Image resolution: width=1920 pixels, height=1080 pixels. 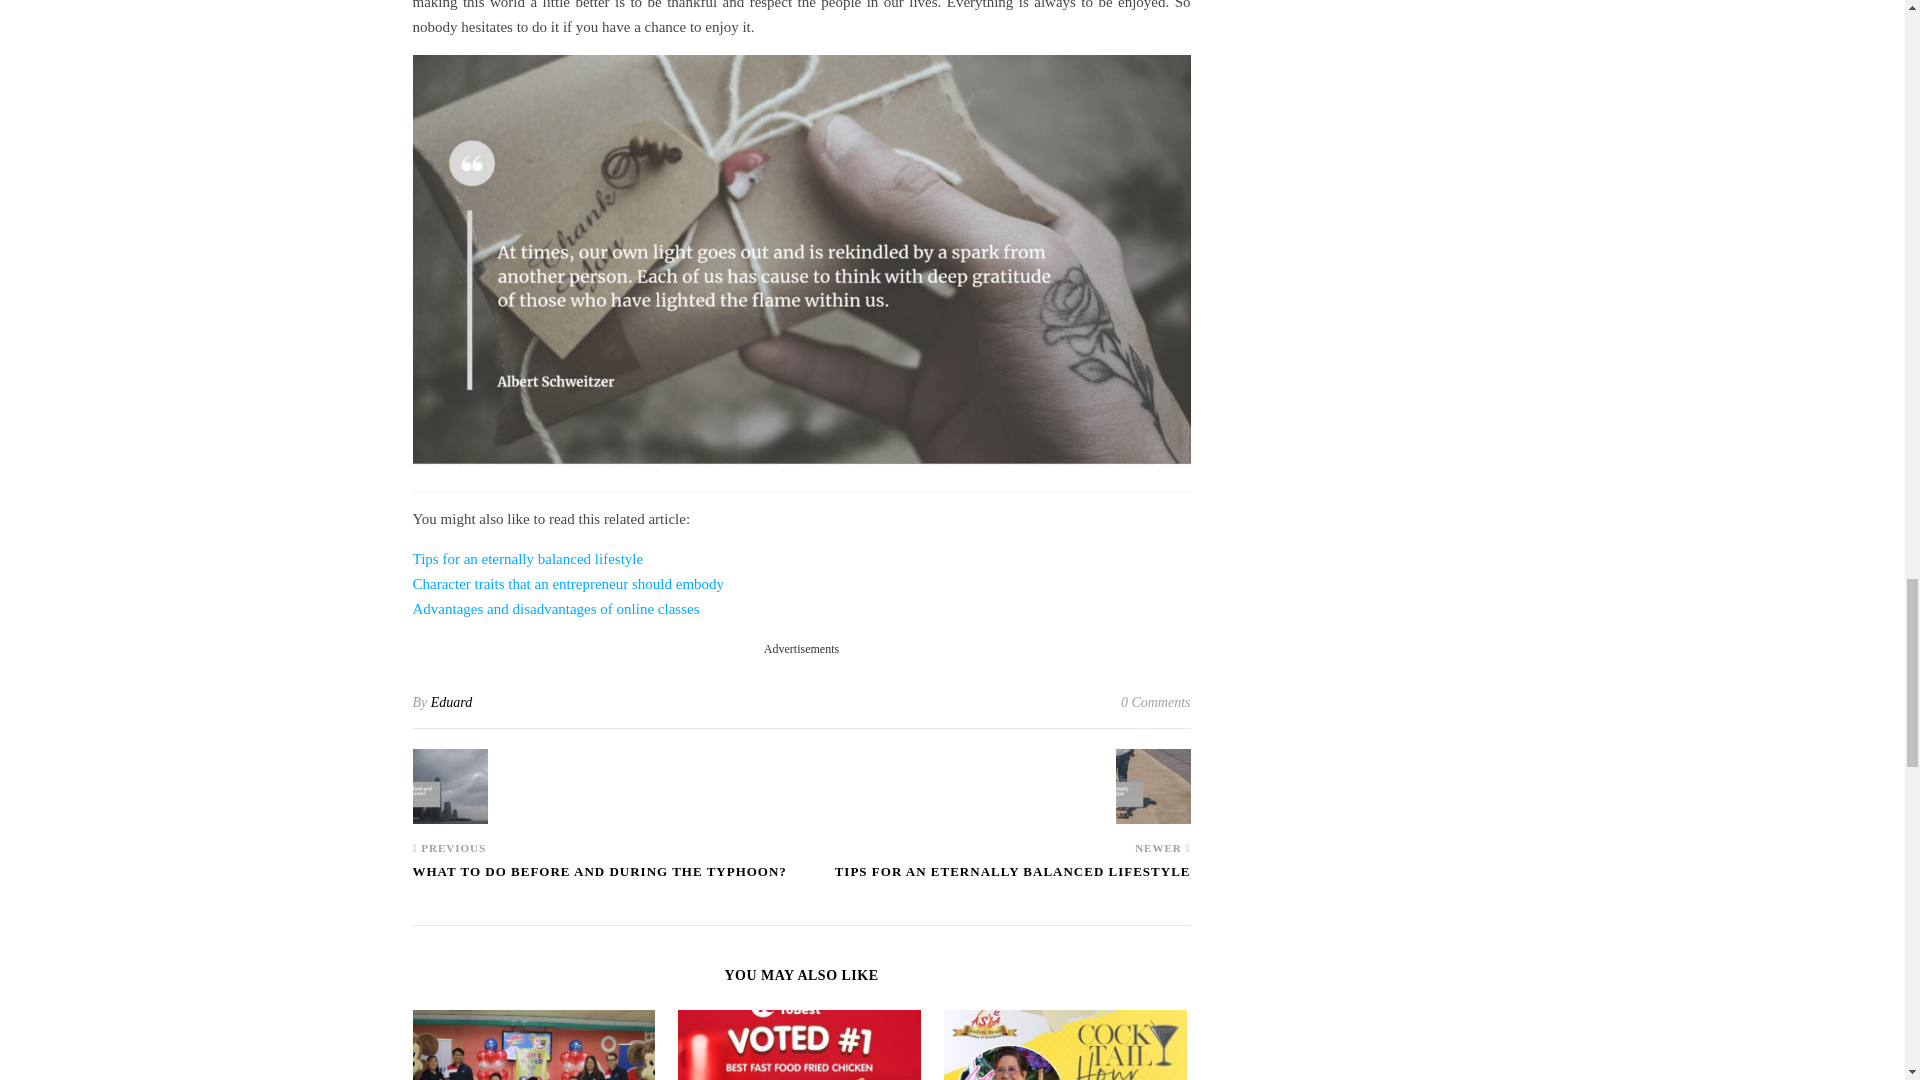 I want to click on What to do before and during the typhoon?, so click(x=598, y=880).